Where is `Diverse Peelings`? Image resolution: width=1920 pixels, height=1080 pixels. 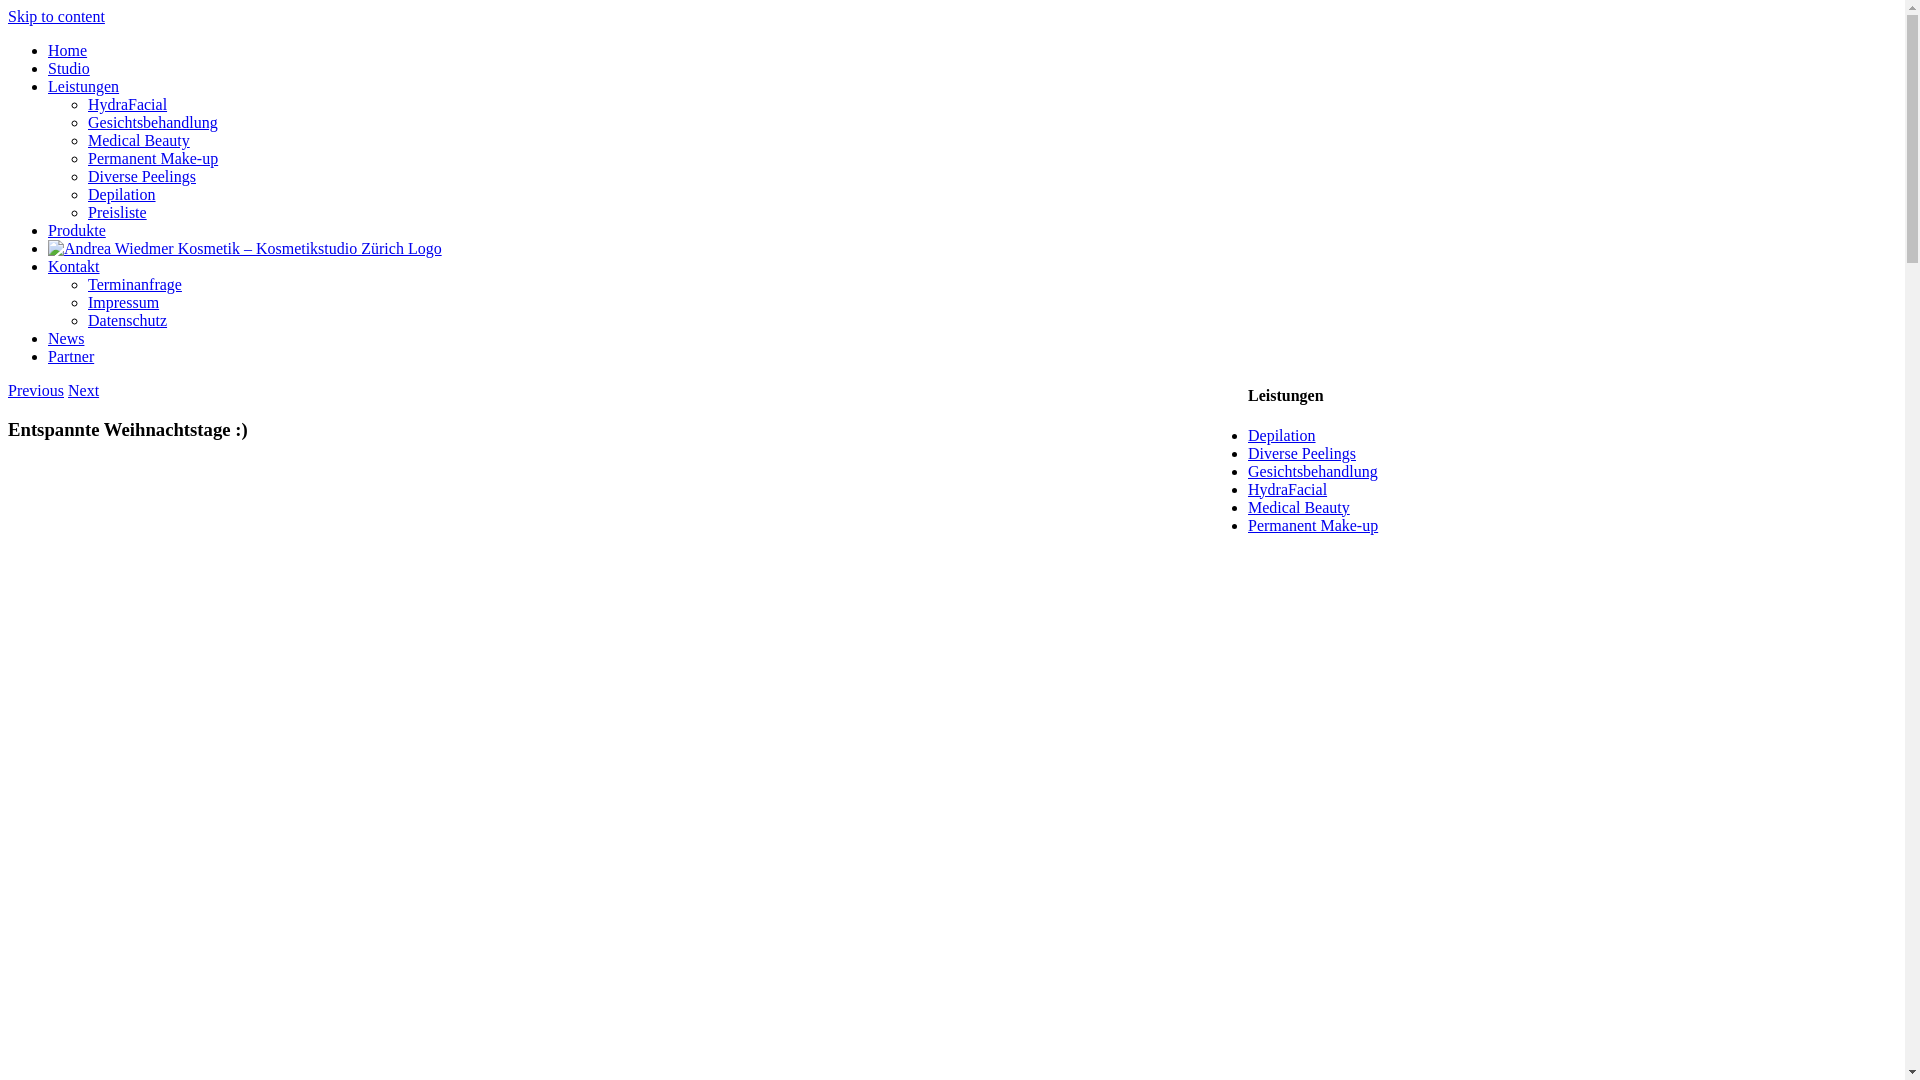
Diverse Peelings is located at coordinates (1302, 454).